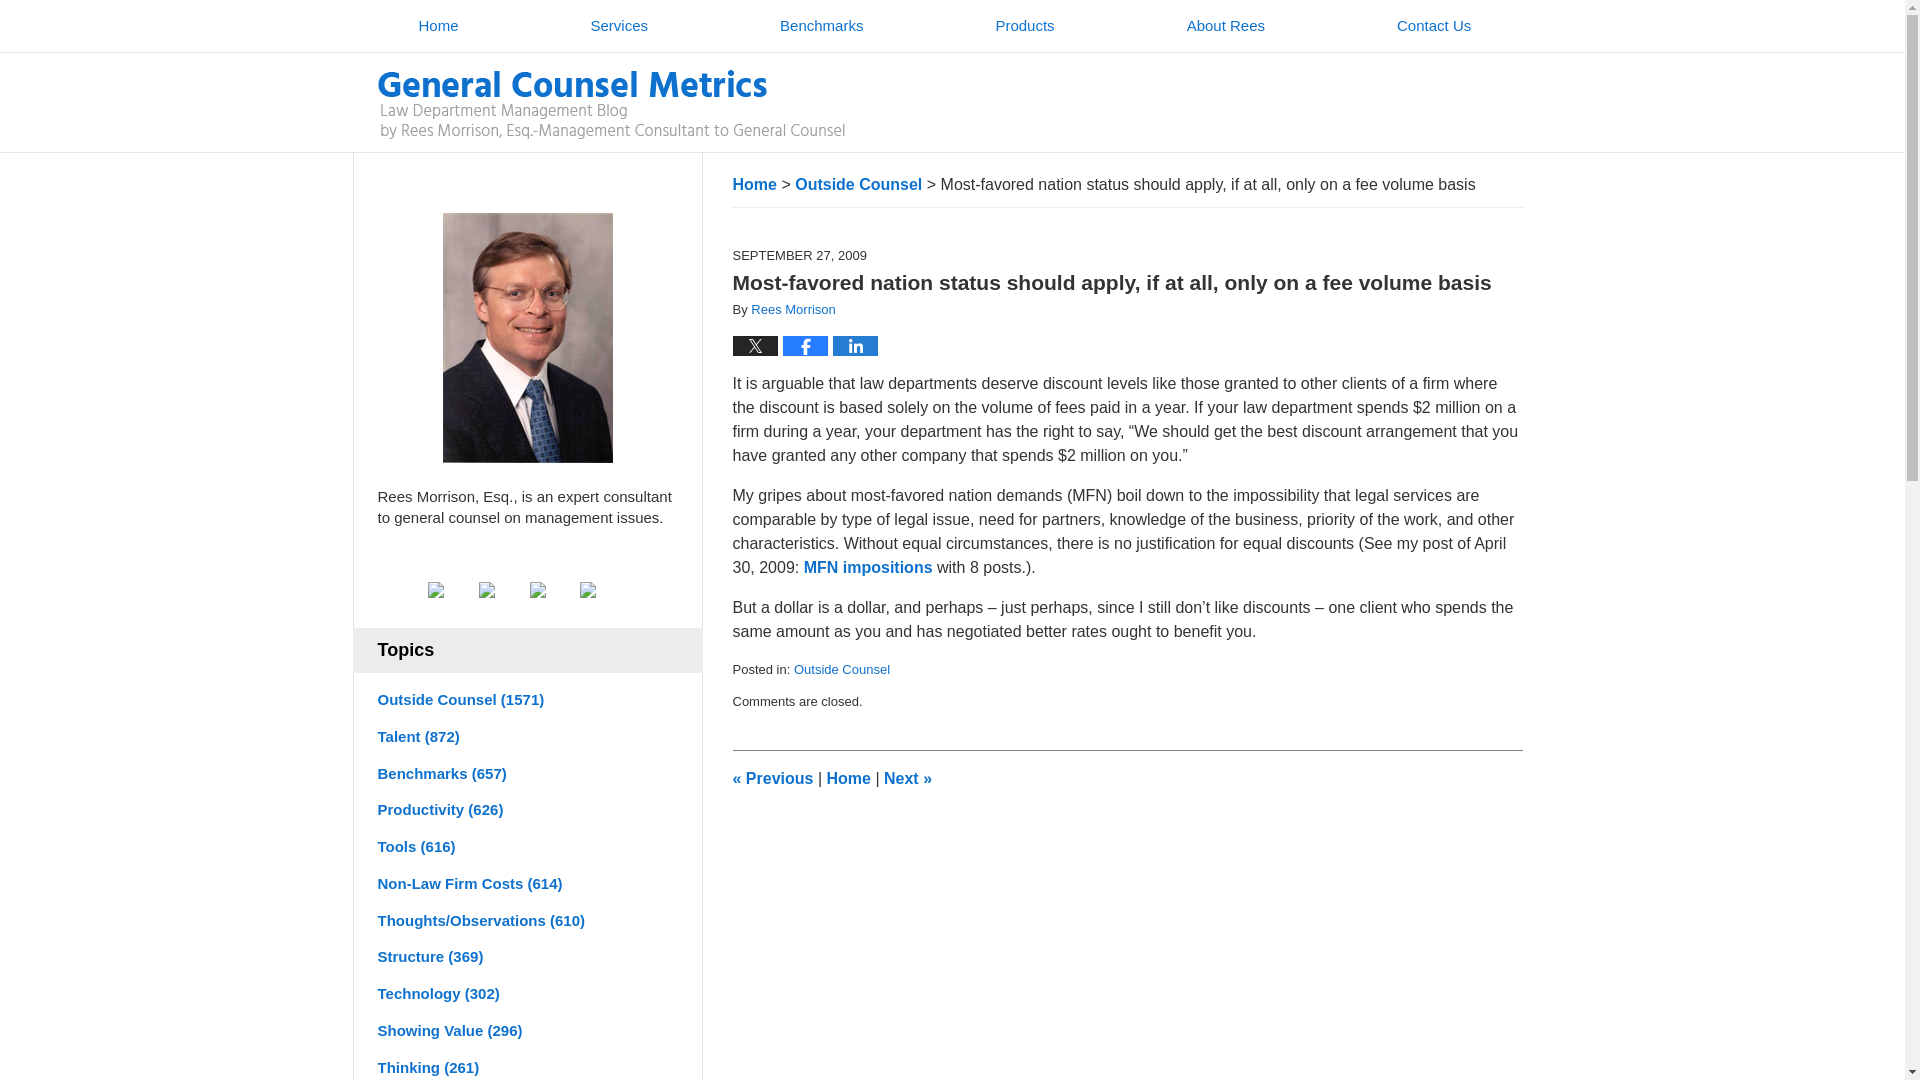 The width and height of the screenshot is (1920, 1080). Describe the element at coordinates (822, 26) in the screenshot. I see `Benchmarks` at that location.